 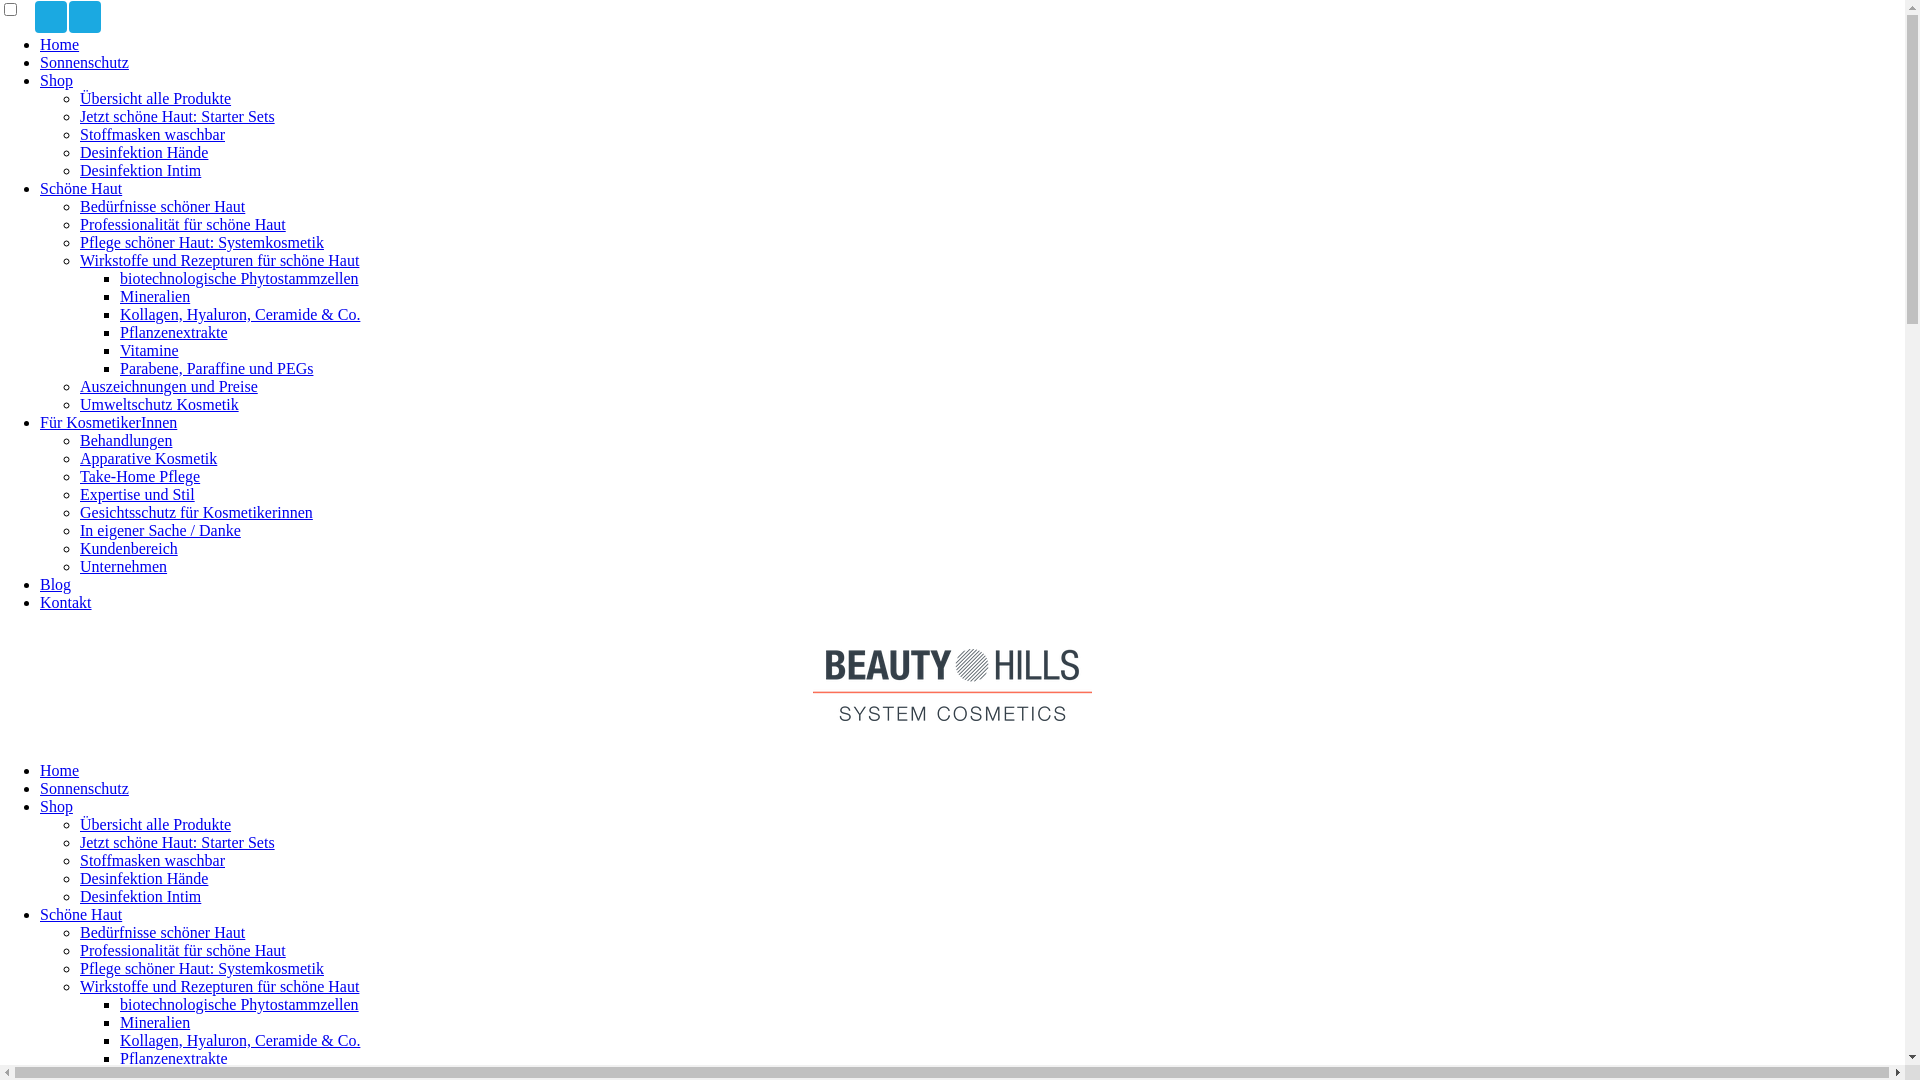 I want to click on Blog, so click(x=56, y=584).